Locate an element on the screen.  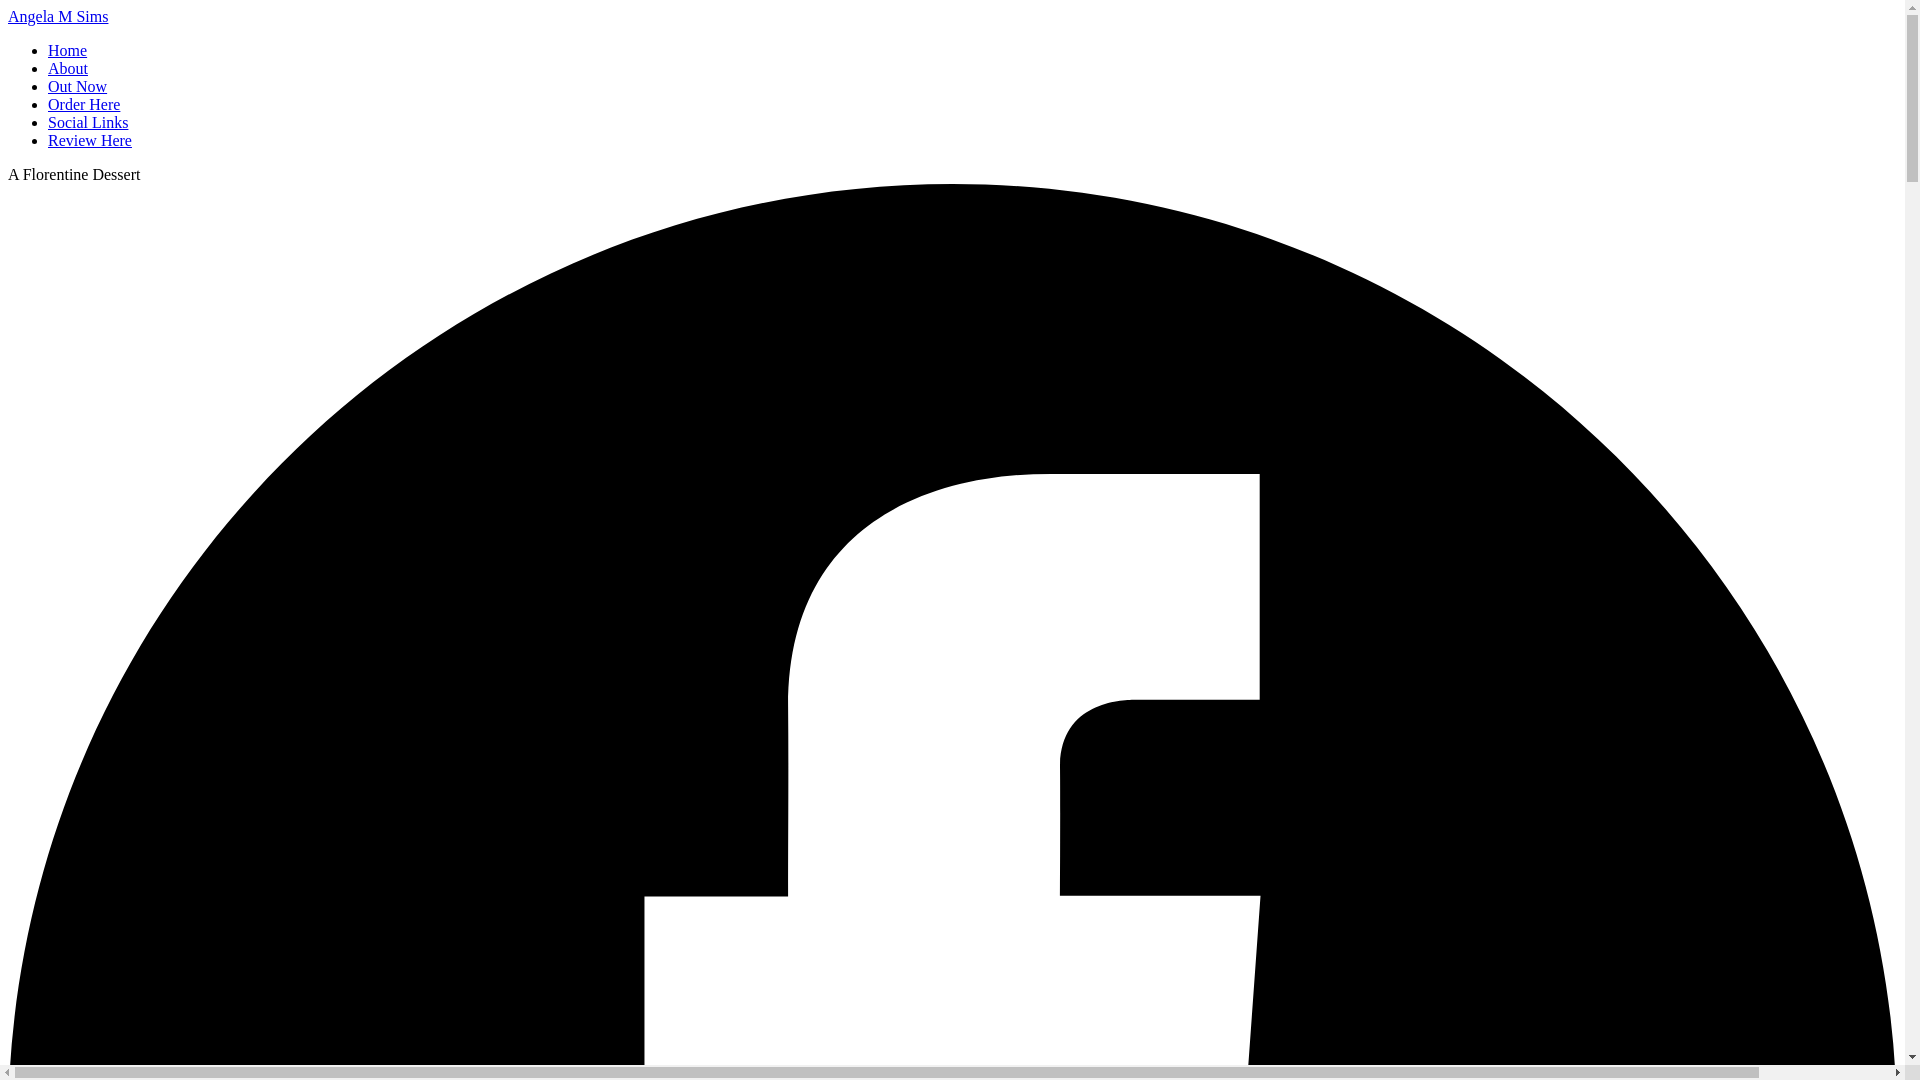
Angela M Sims is located at coordinates (57, 16).